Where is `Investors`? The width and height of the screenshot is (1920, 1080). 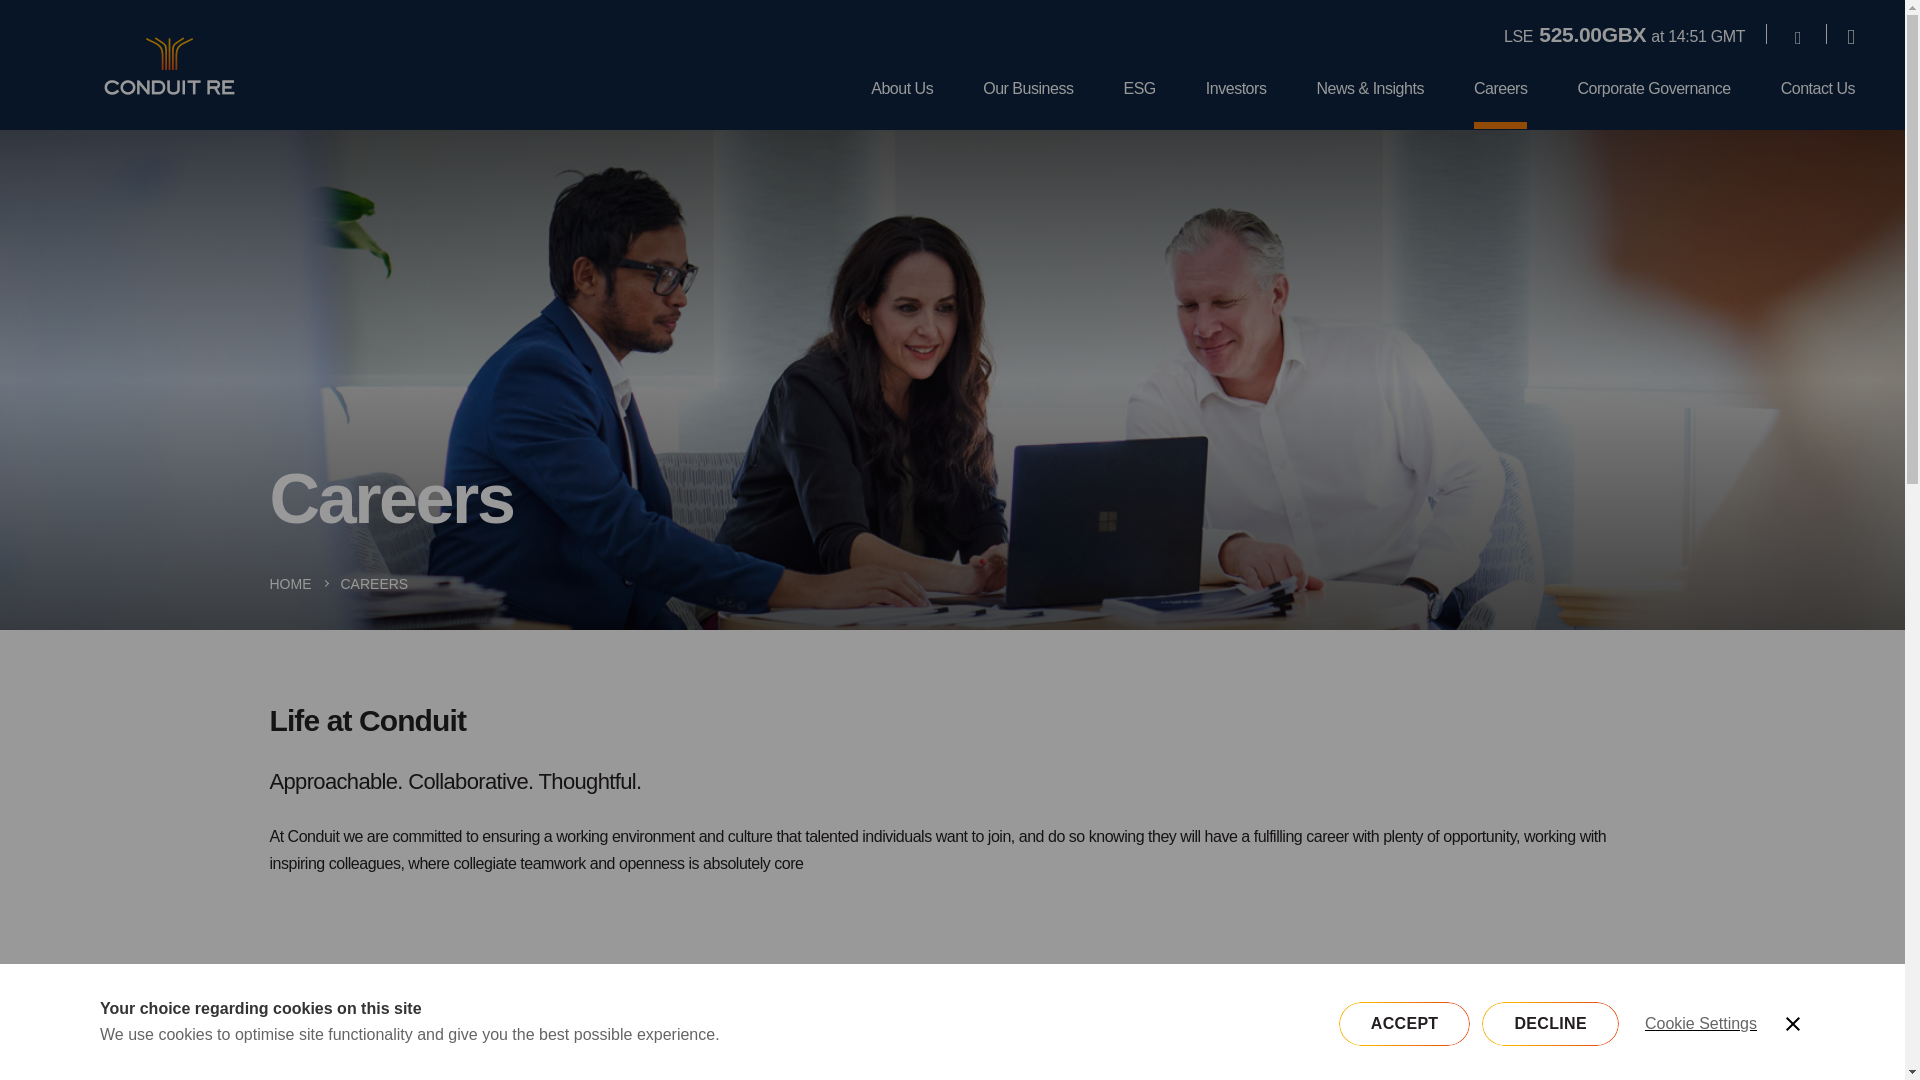
Investors is located at coordinates (487, 1038).